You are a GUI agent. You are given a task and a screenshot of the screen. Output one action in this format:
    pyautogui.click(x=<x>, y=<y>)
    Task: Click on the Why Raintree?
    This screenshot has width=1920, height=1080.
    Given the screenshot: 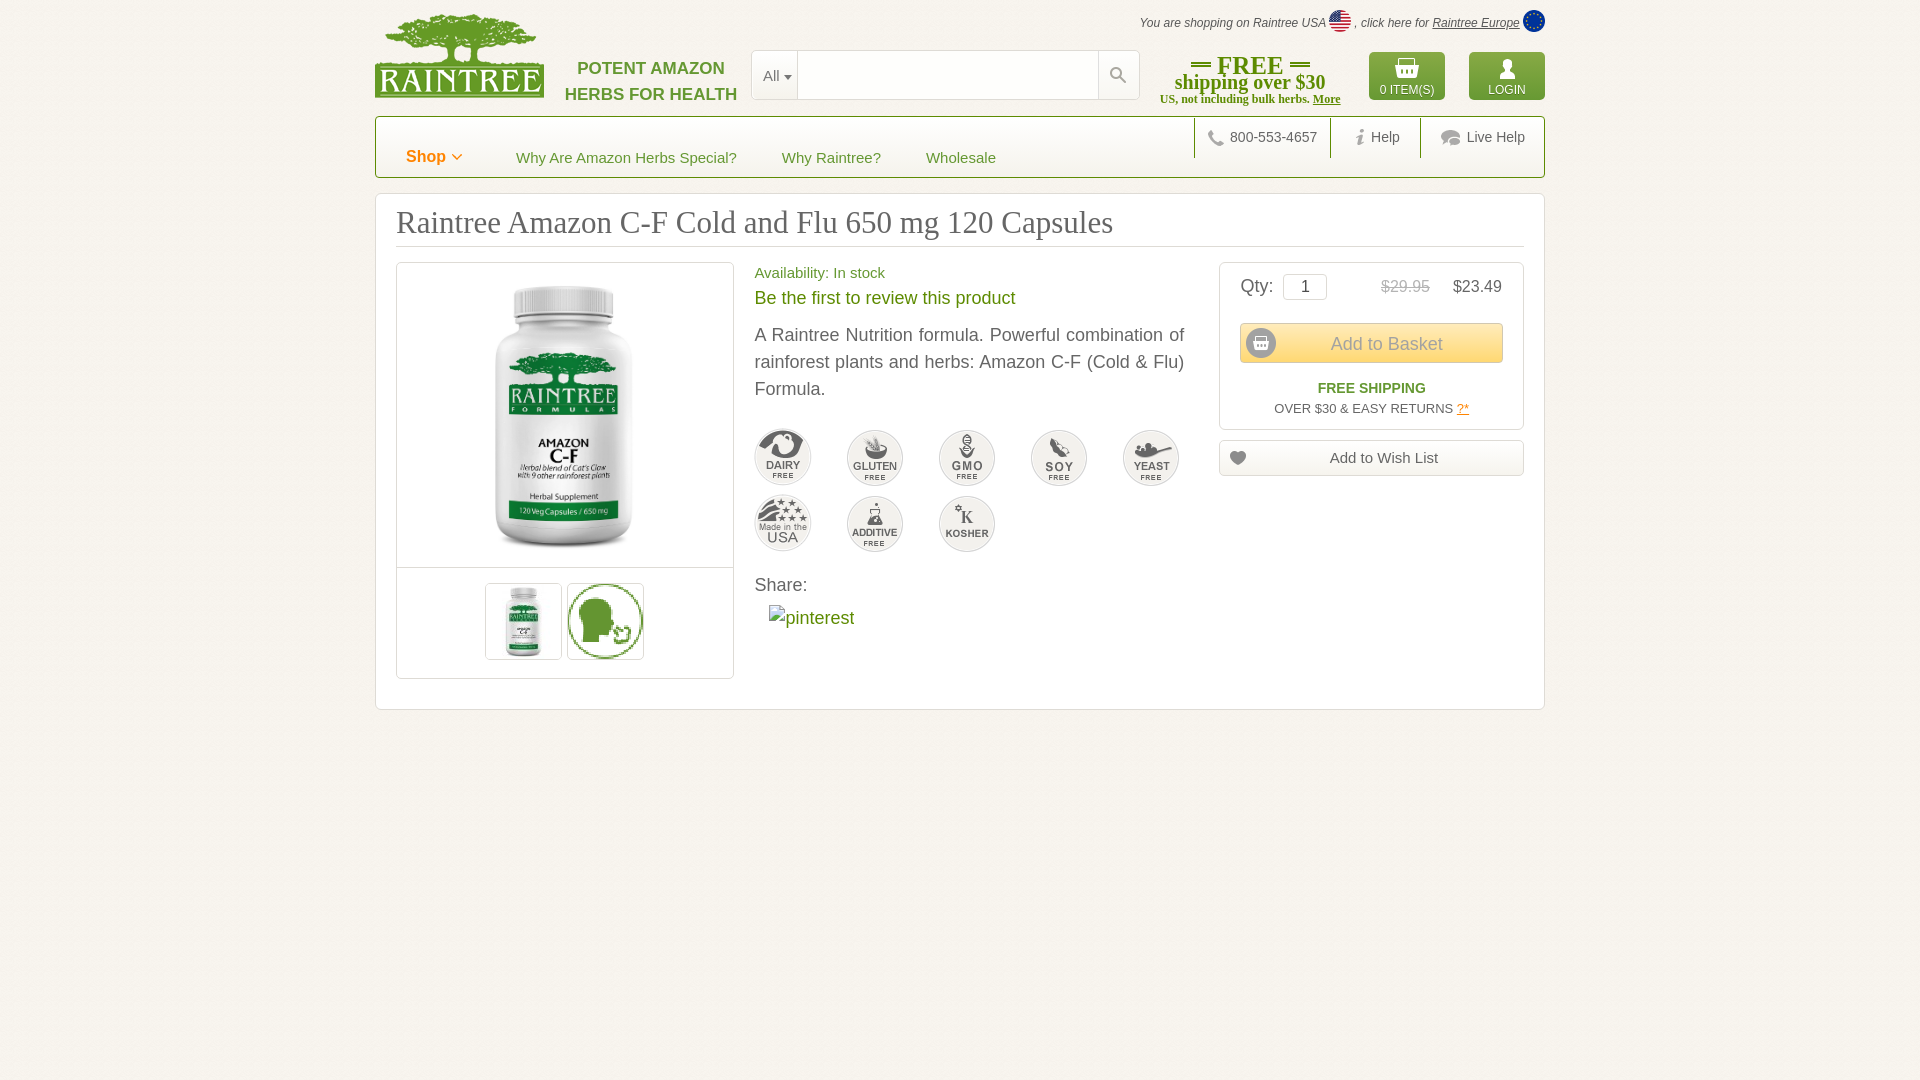 What is the action you would take?
    pyautogui.click(x=831, y=158)
    